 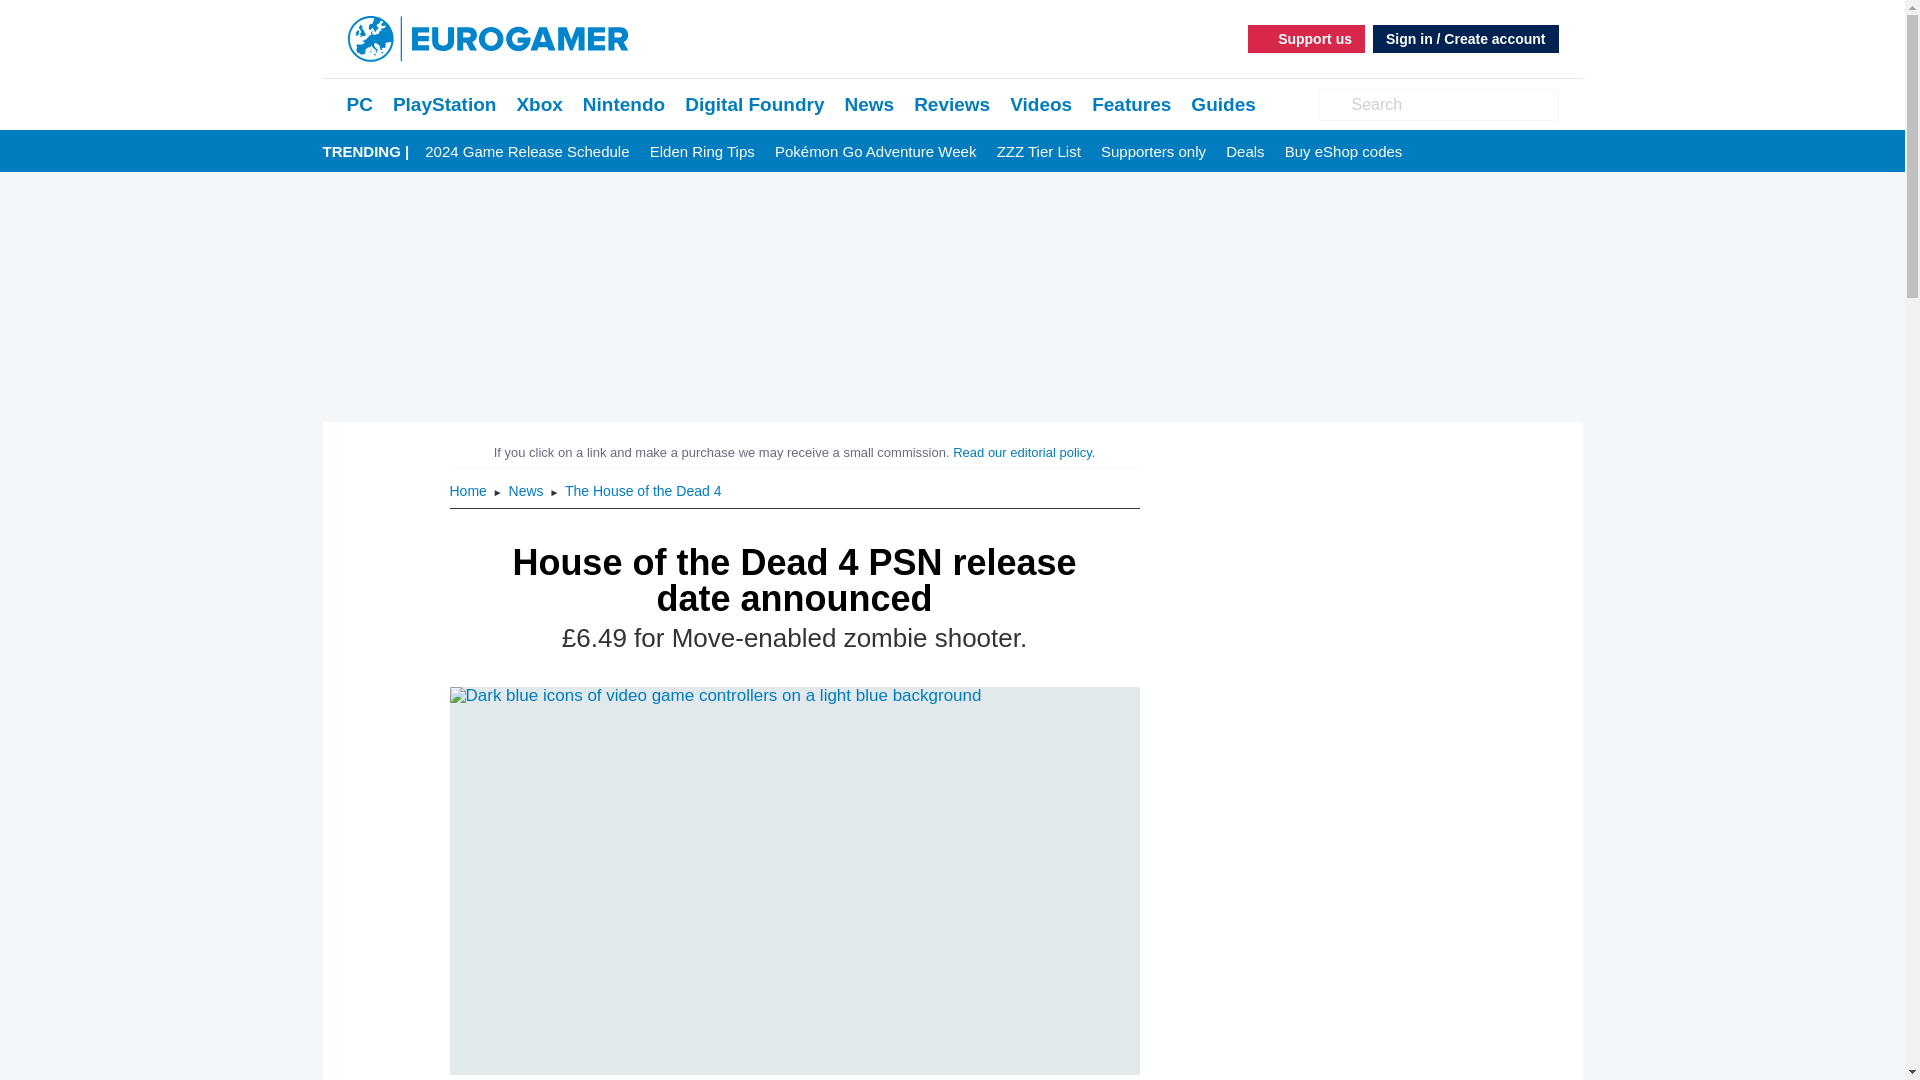 I want to click on News, so click(x=869, y=104).